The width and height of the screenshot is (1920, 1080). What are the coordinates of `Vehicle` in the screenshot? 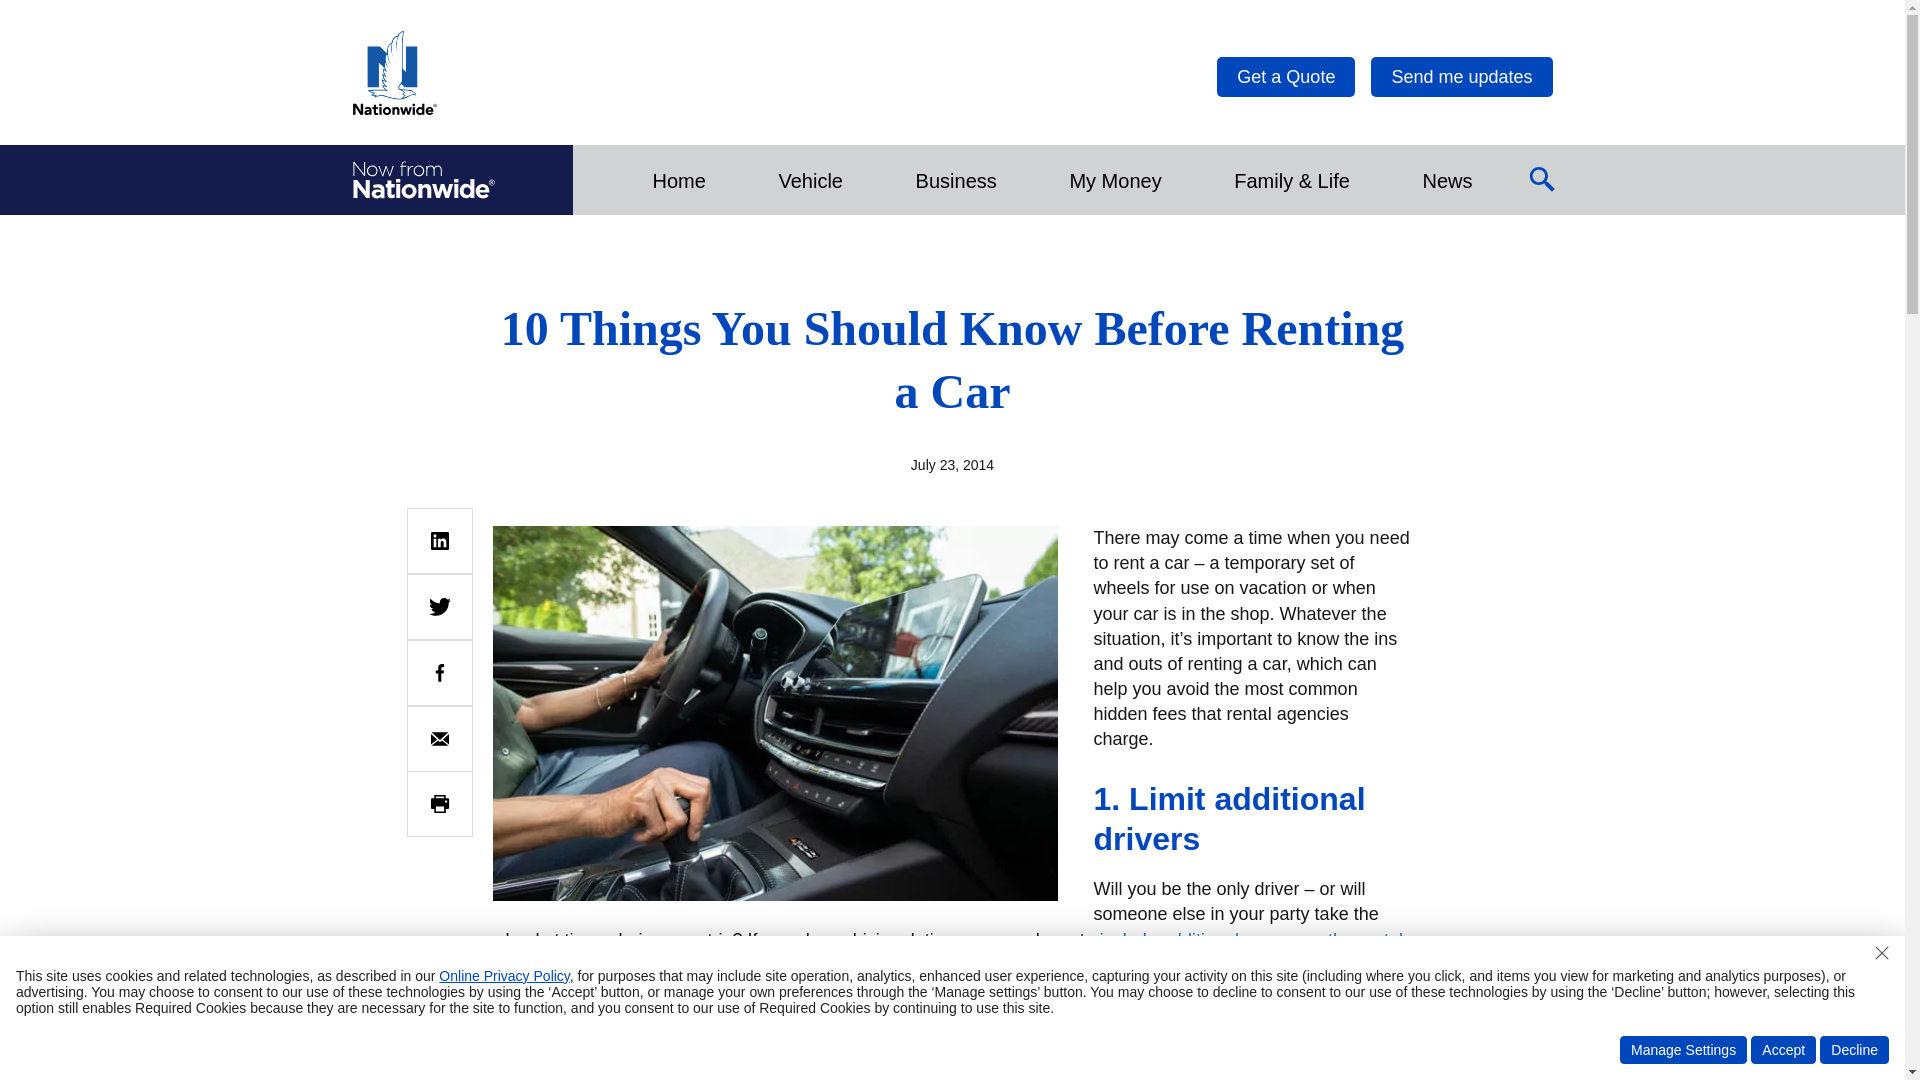 It's located at (810, 179).